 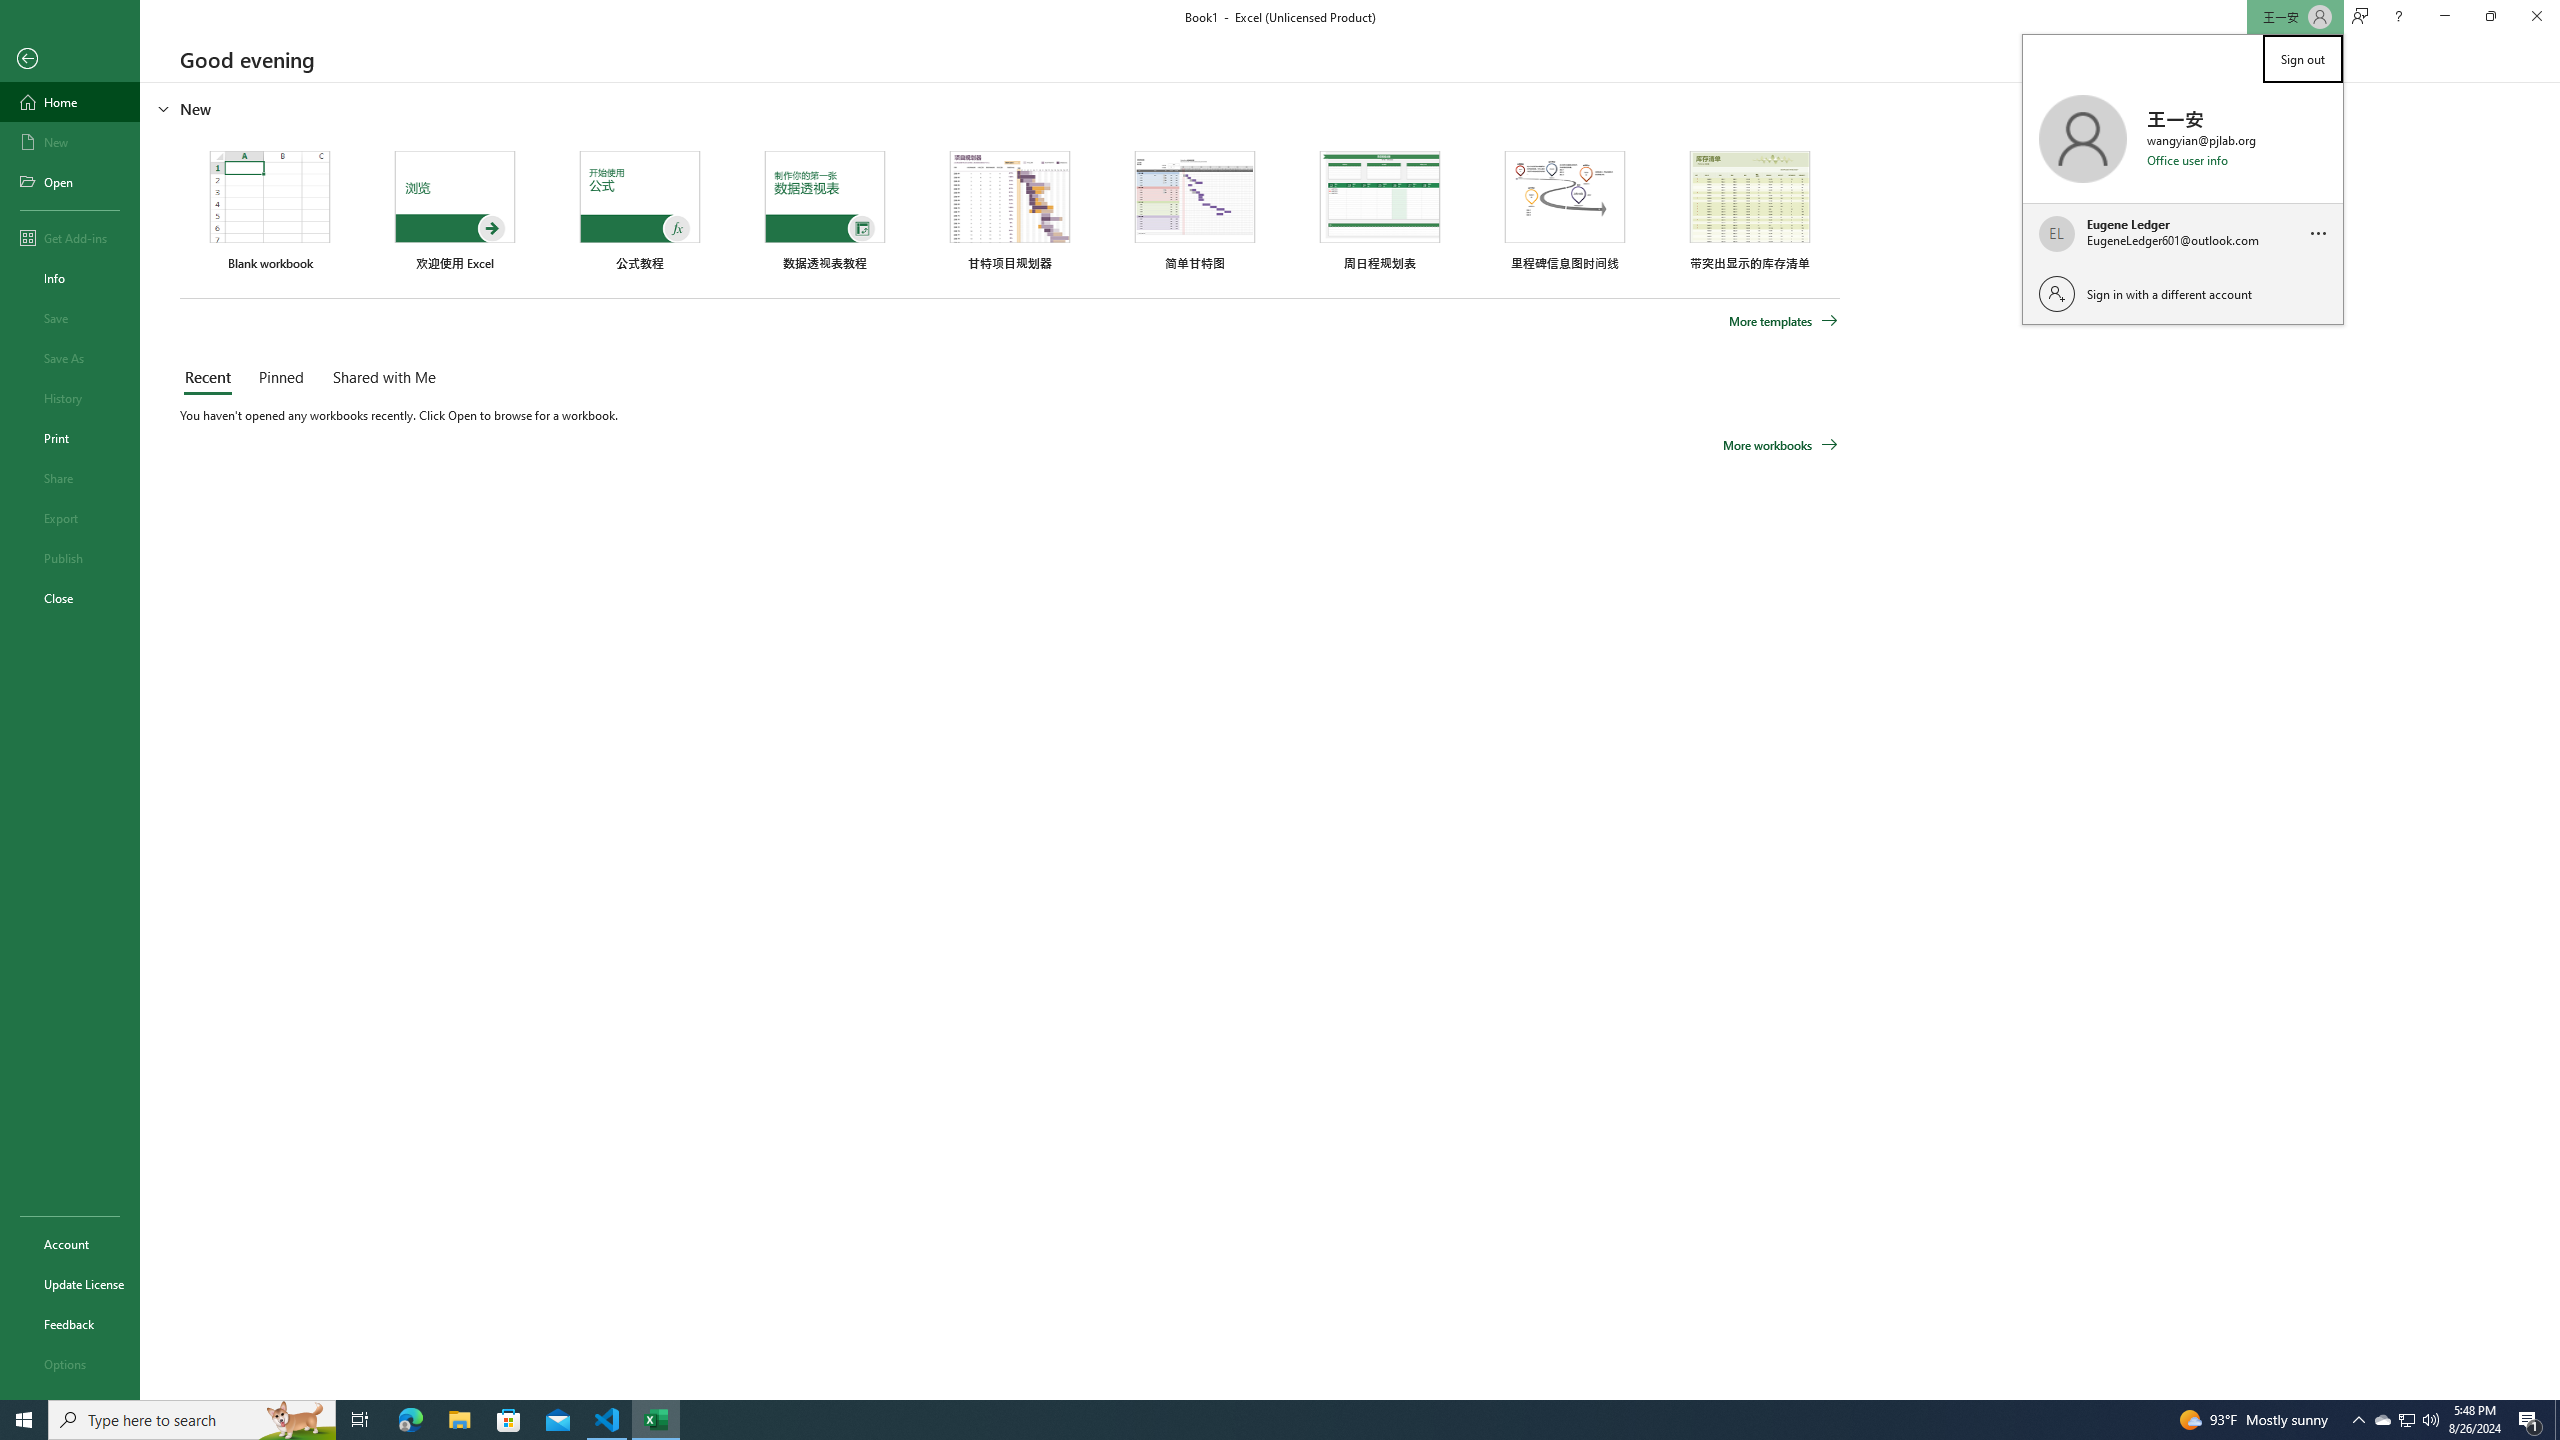 What do you see at coordinates (70, 358) in the screenshot?
I see `Save As` at bounding box center [70, 358].